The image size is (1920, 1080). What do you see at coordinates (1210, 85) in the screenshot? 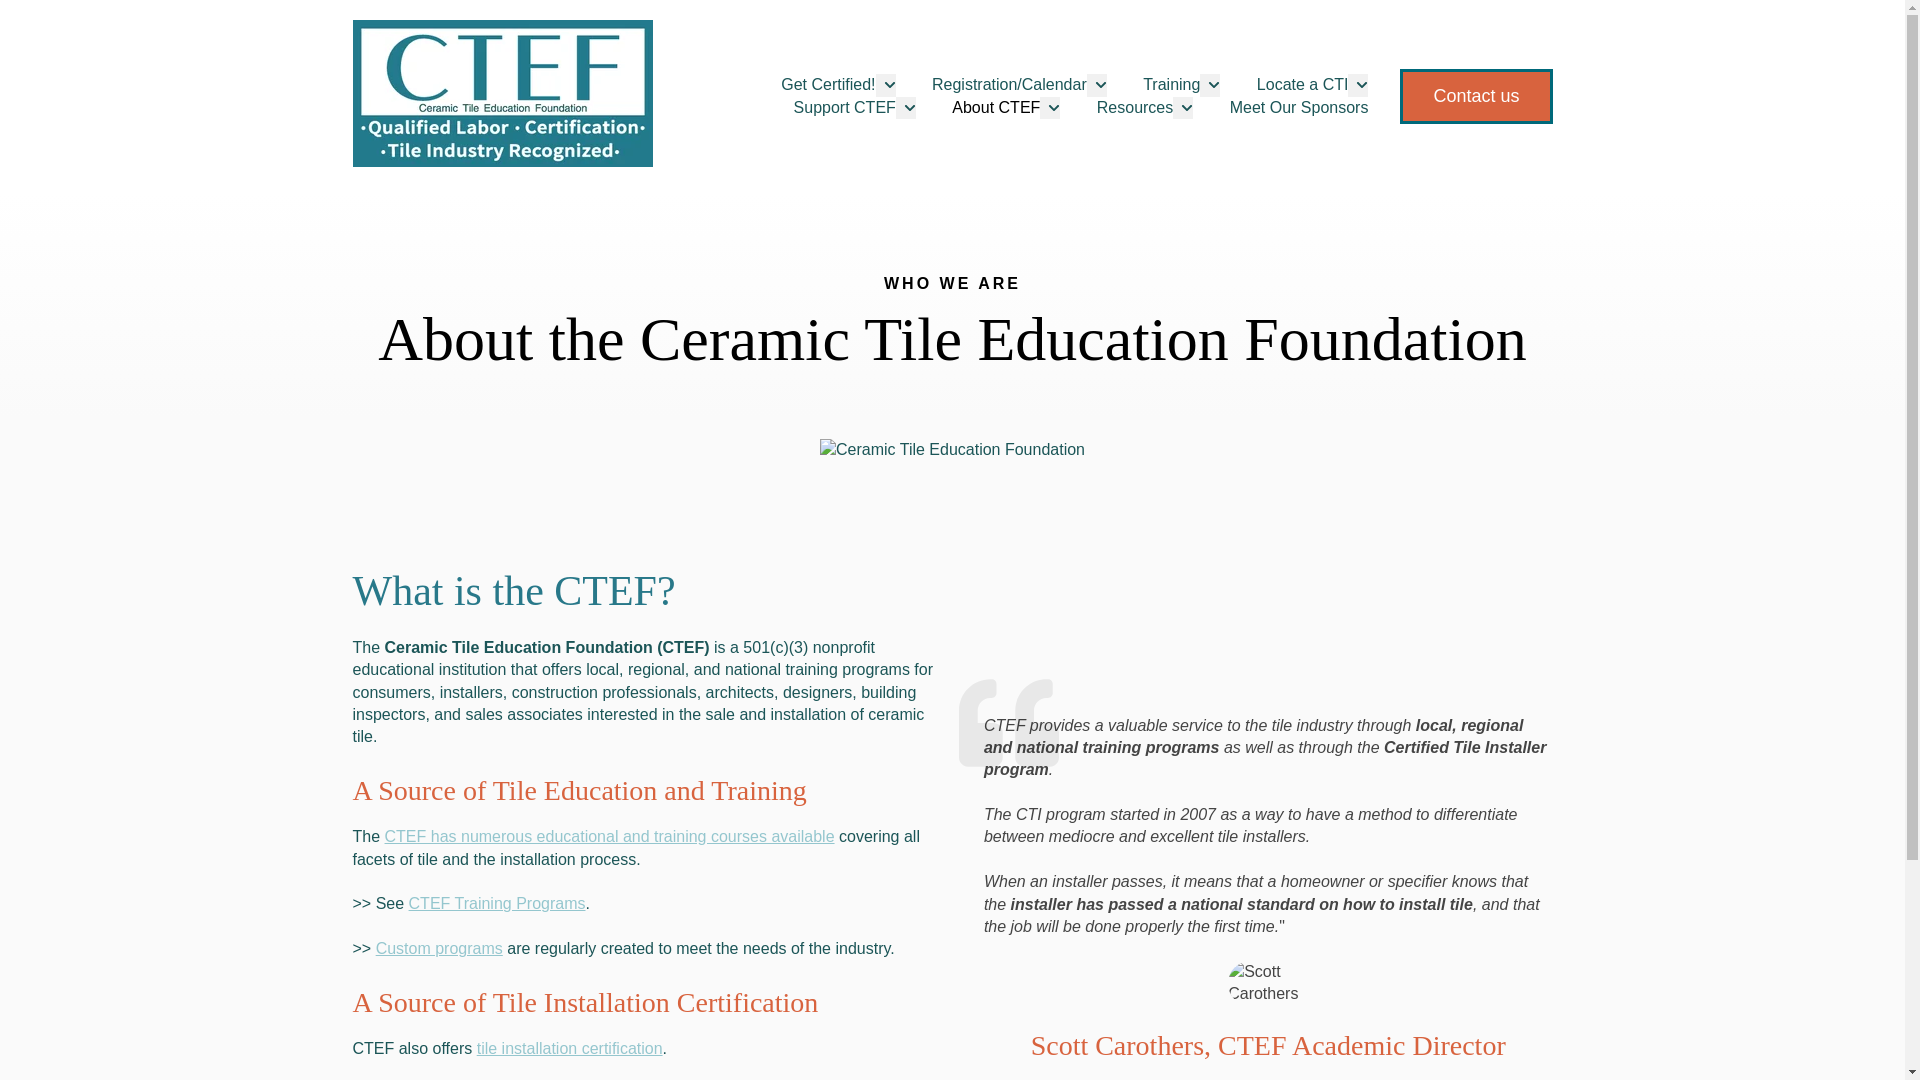
I see `Show submenu for Training` at bounding box center [1210, 85].